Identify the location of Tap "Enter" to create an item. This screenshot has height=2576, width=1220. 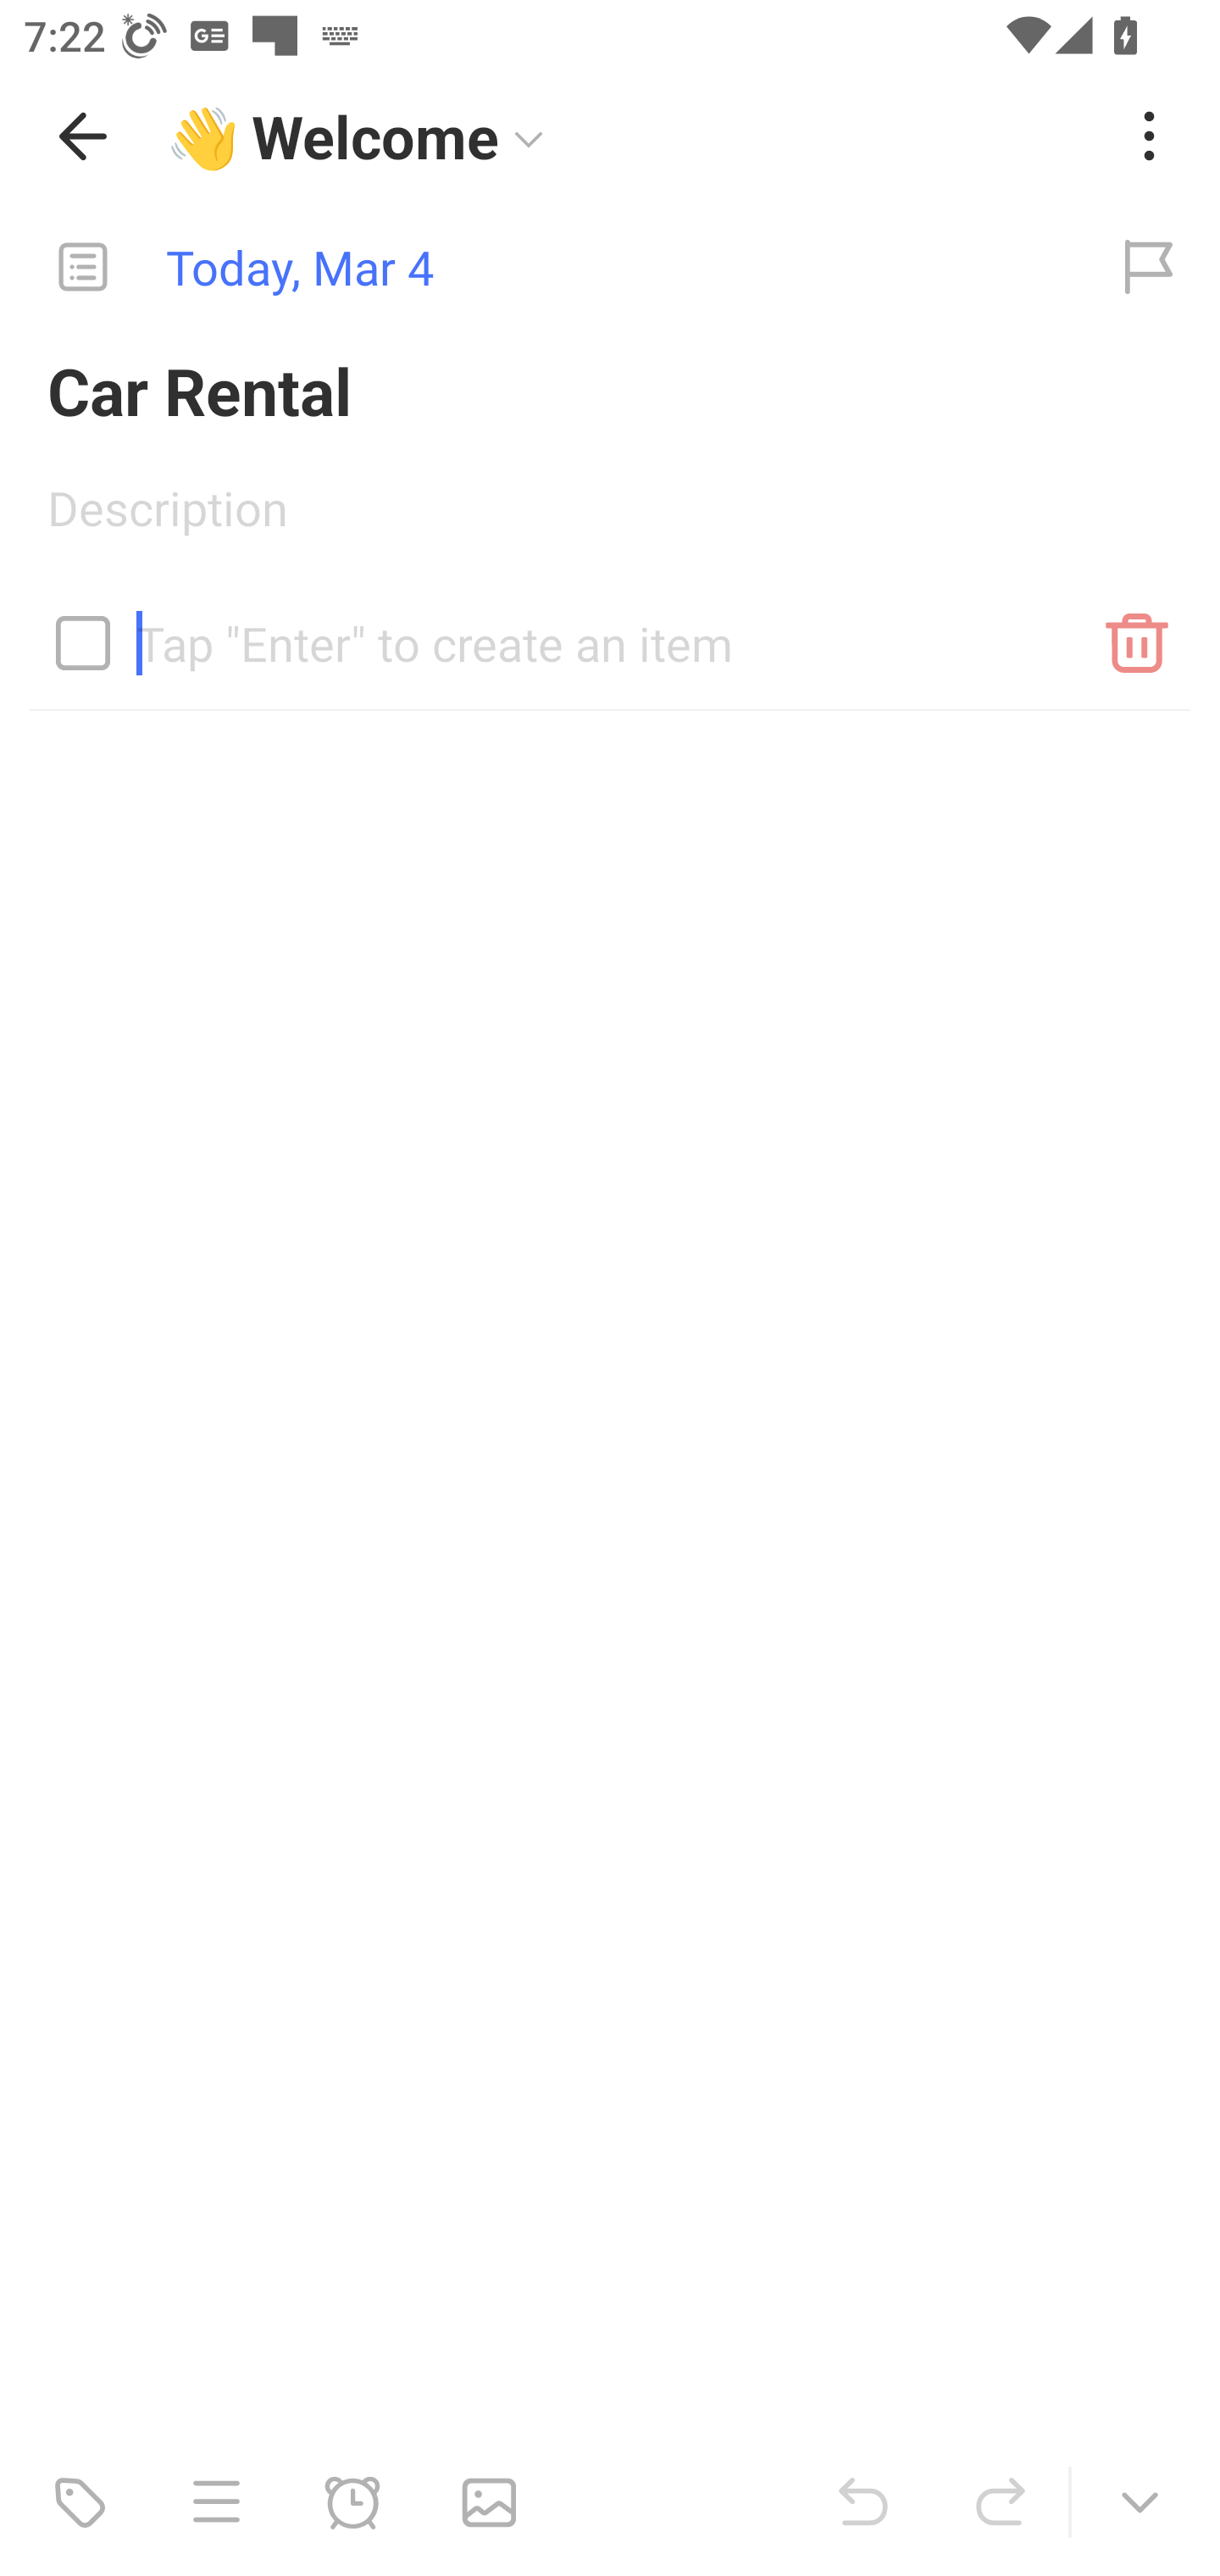
(610, 630).